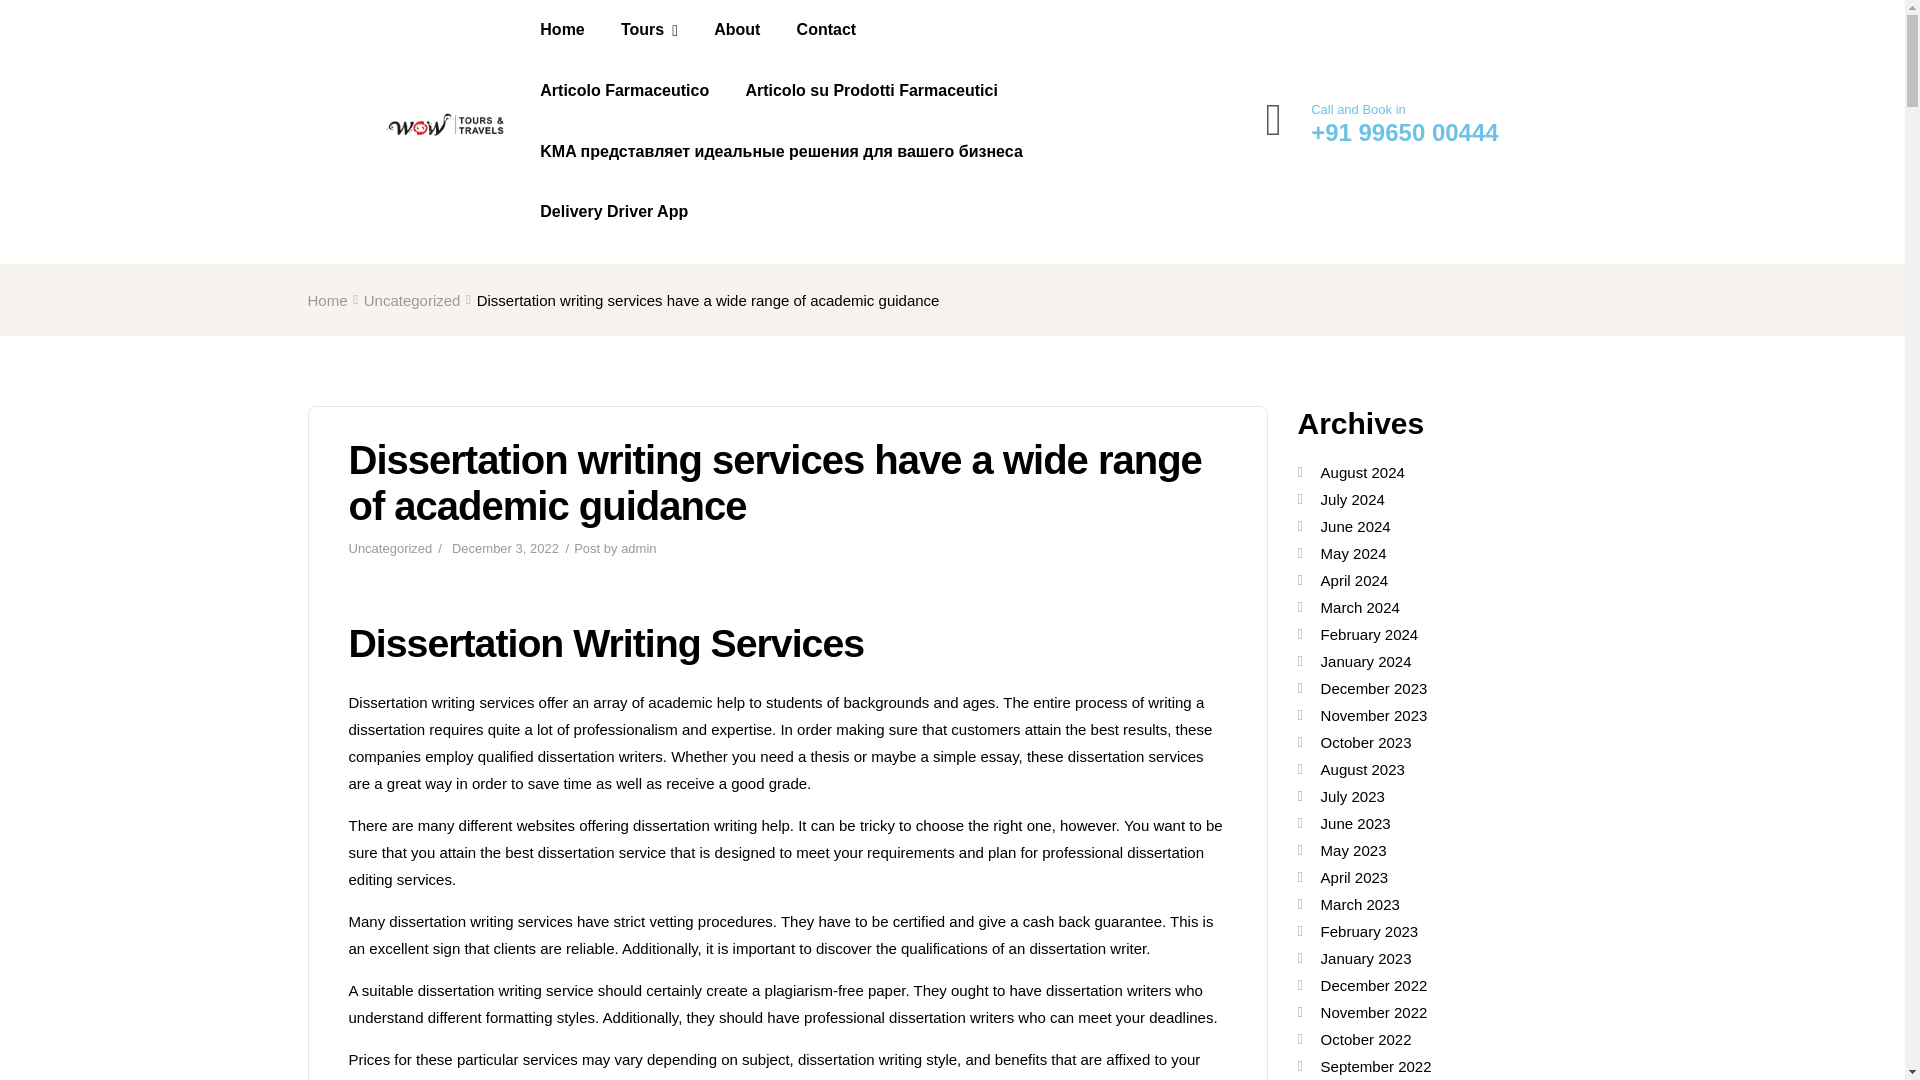 This screenshot has width=1920, height=1080. Describe the element at coordinates (1366, 958) in the screenshot. I see `January 2023` at that location.